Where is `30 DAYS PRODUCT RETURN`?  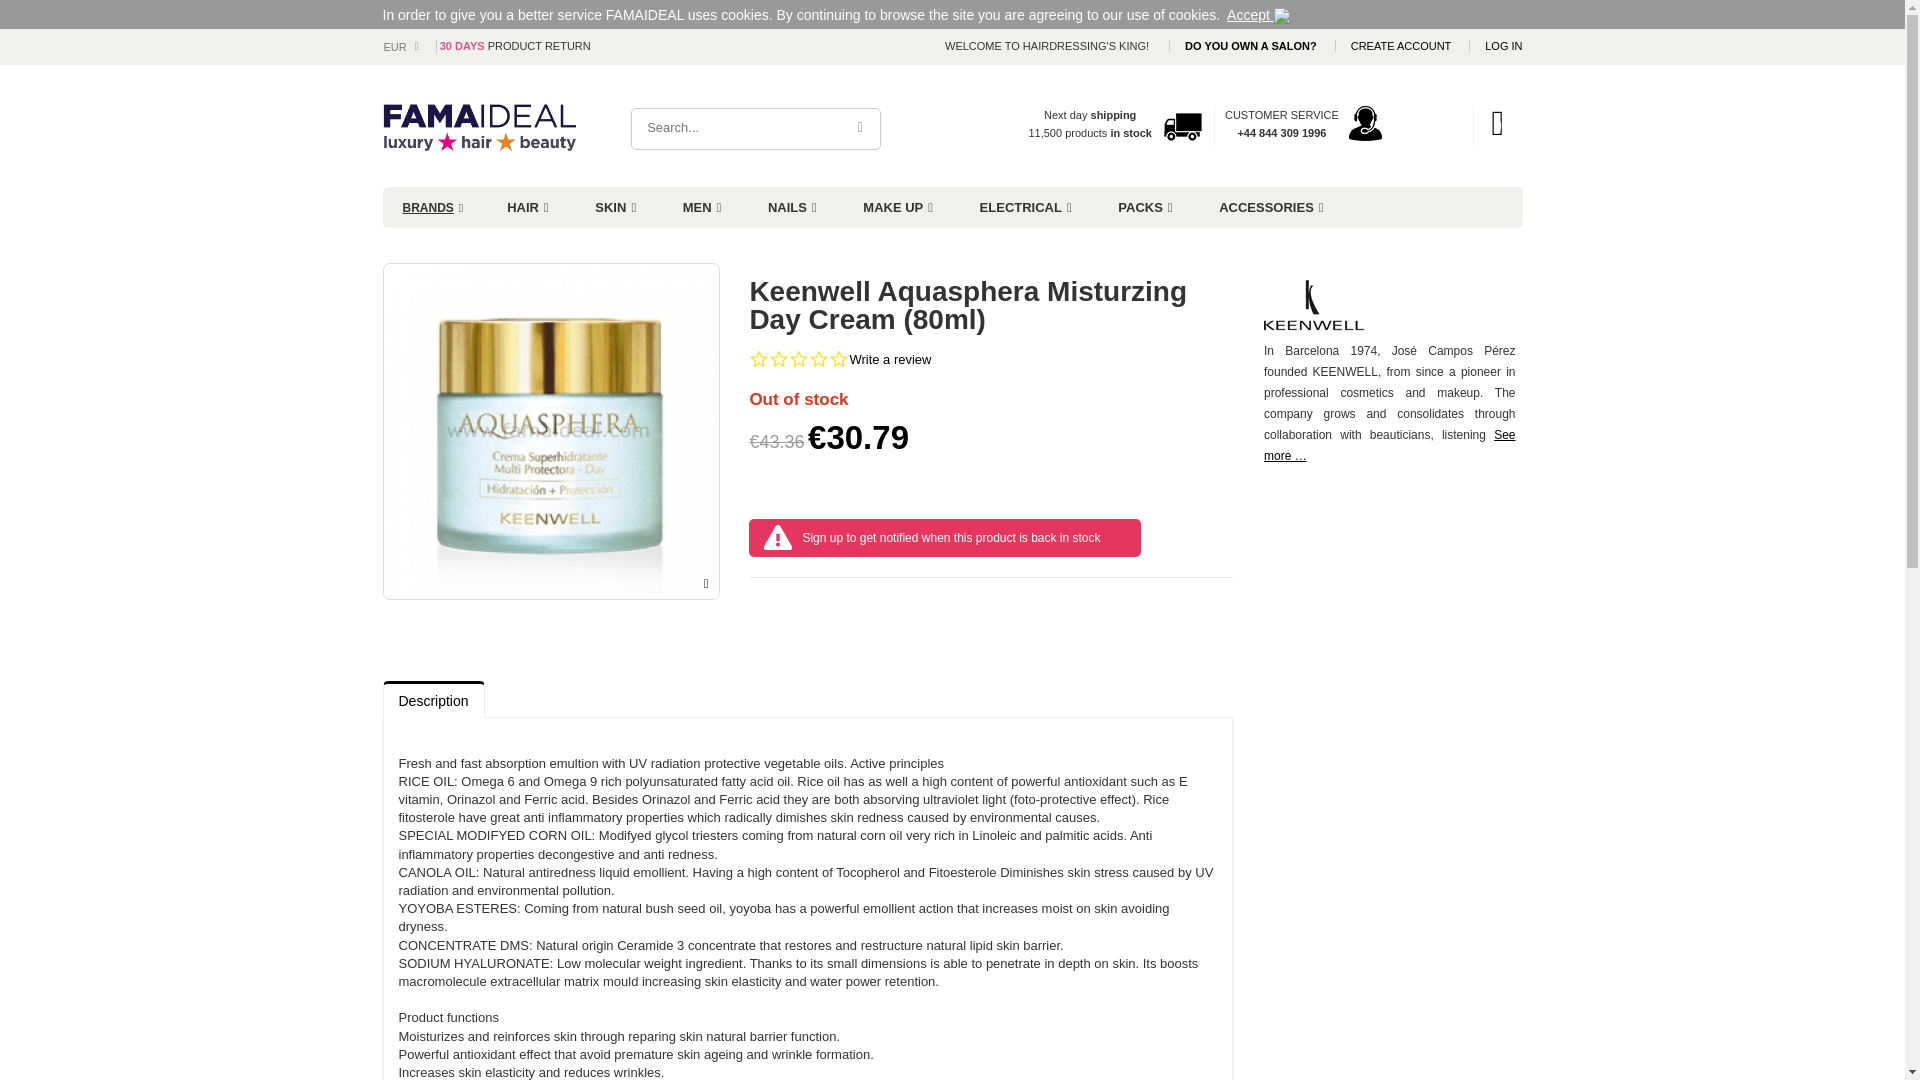
30 DAYS PRODUCT RETURN is located at coordinates (515, 45).